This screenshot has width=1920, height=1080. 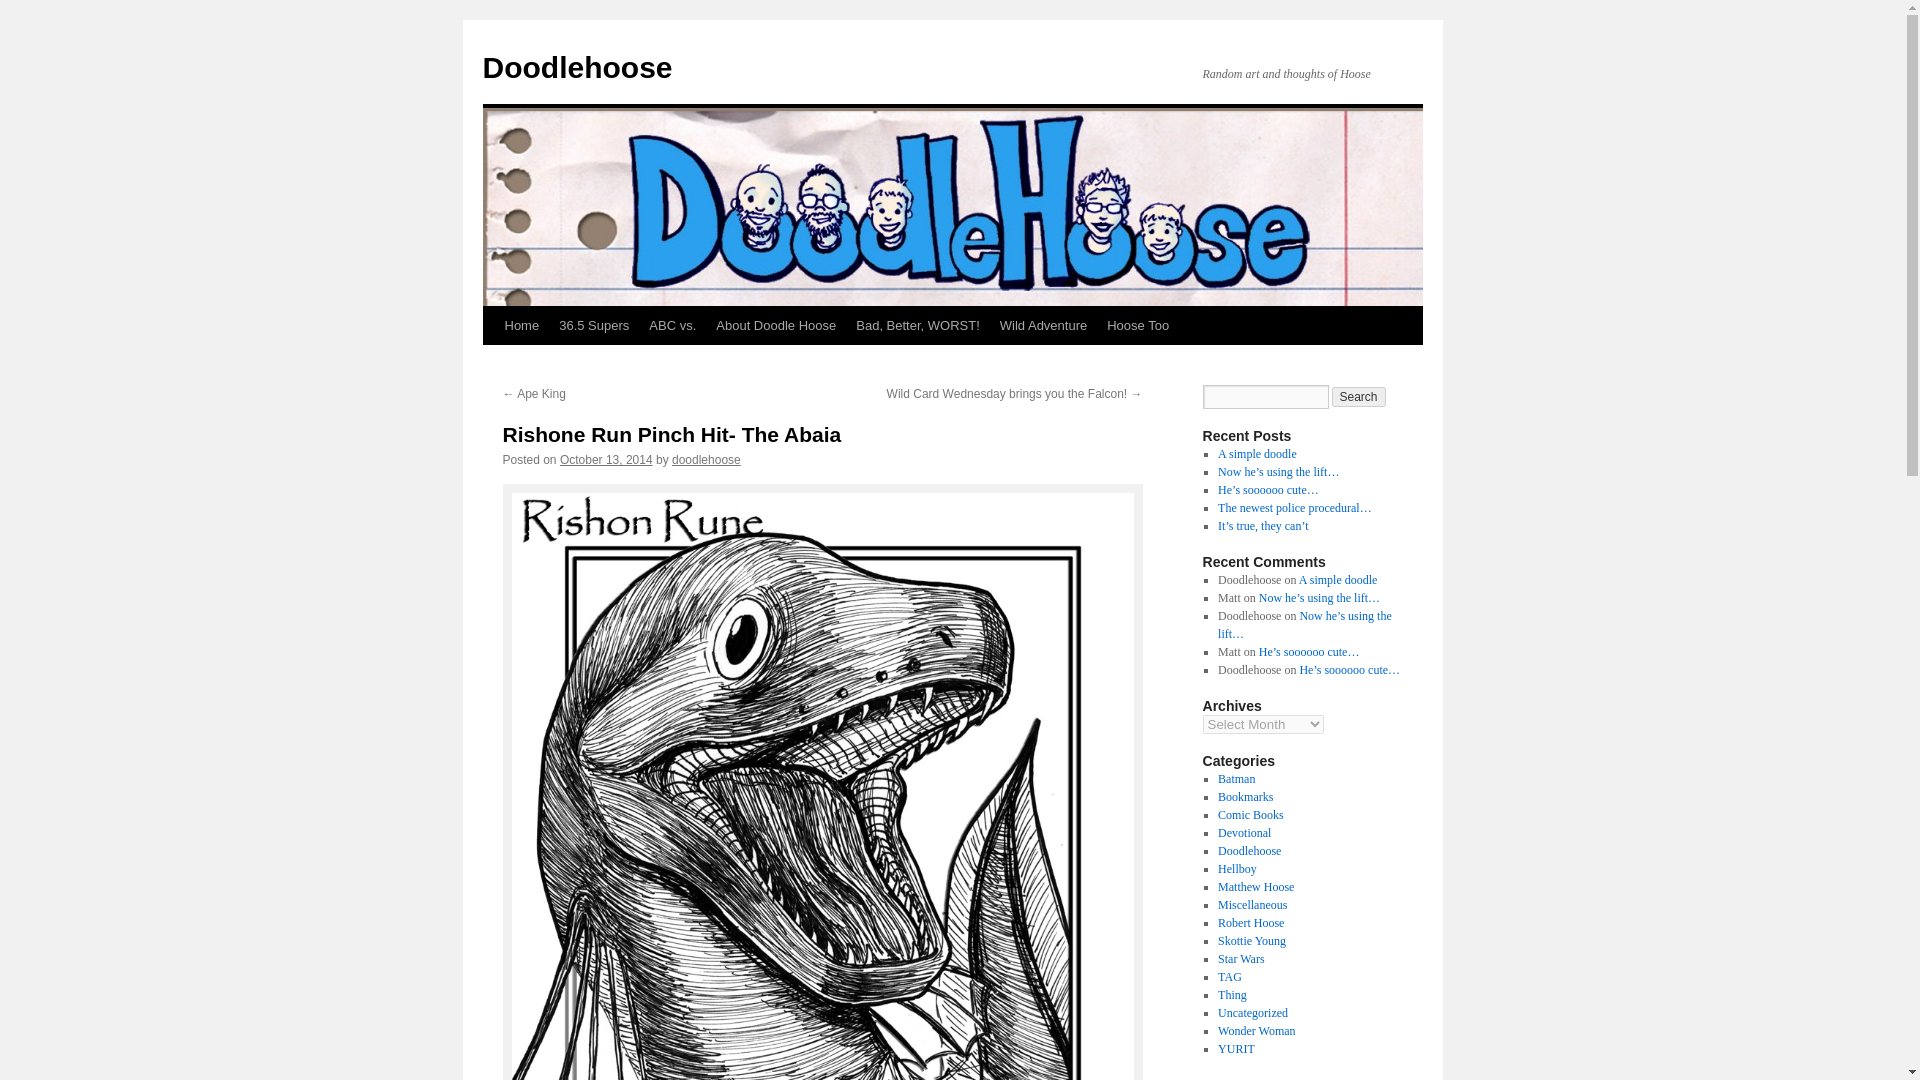 I want to click on About Doodle Hoose, so click(x=776, y=325).